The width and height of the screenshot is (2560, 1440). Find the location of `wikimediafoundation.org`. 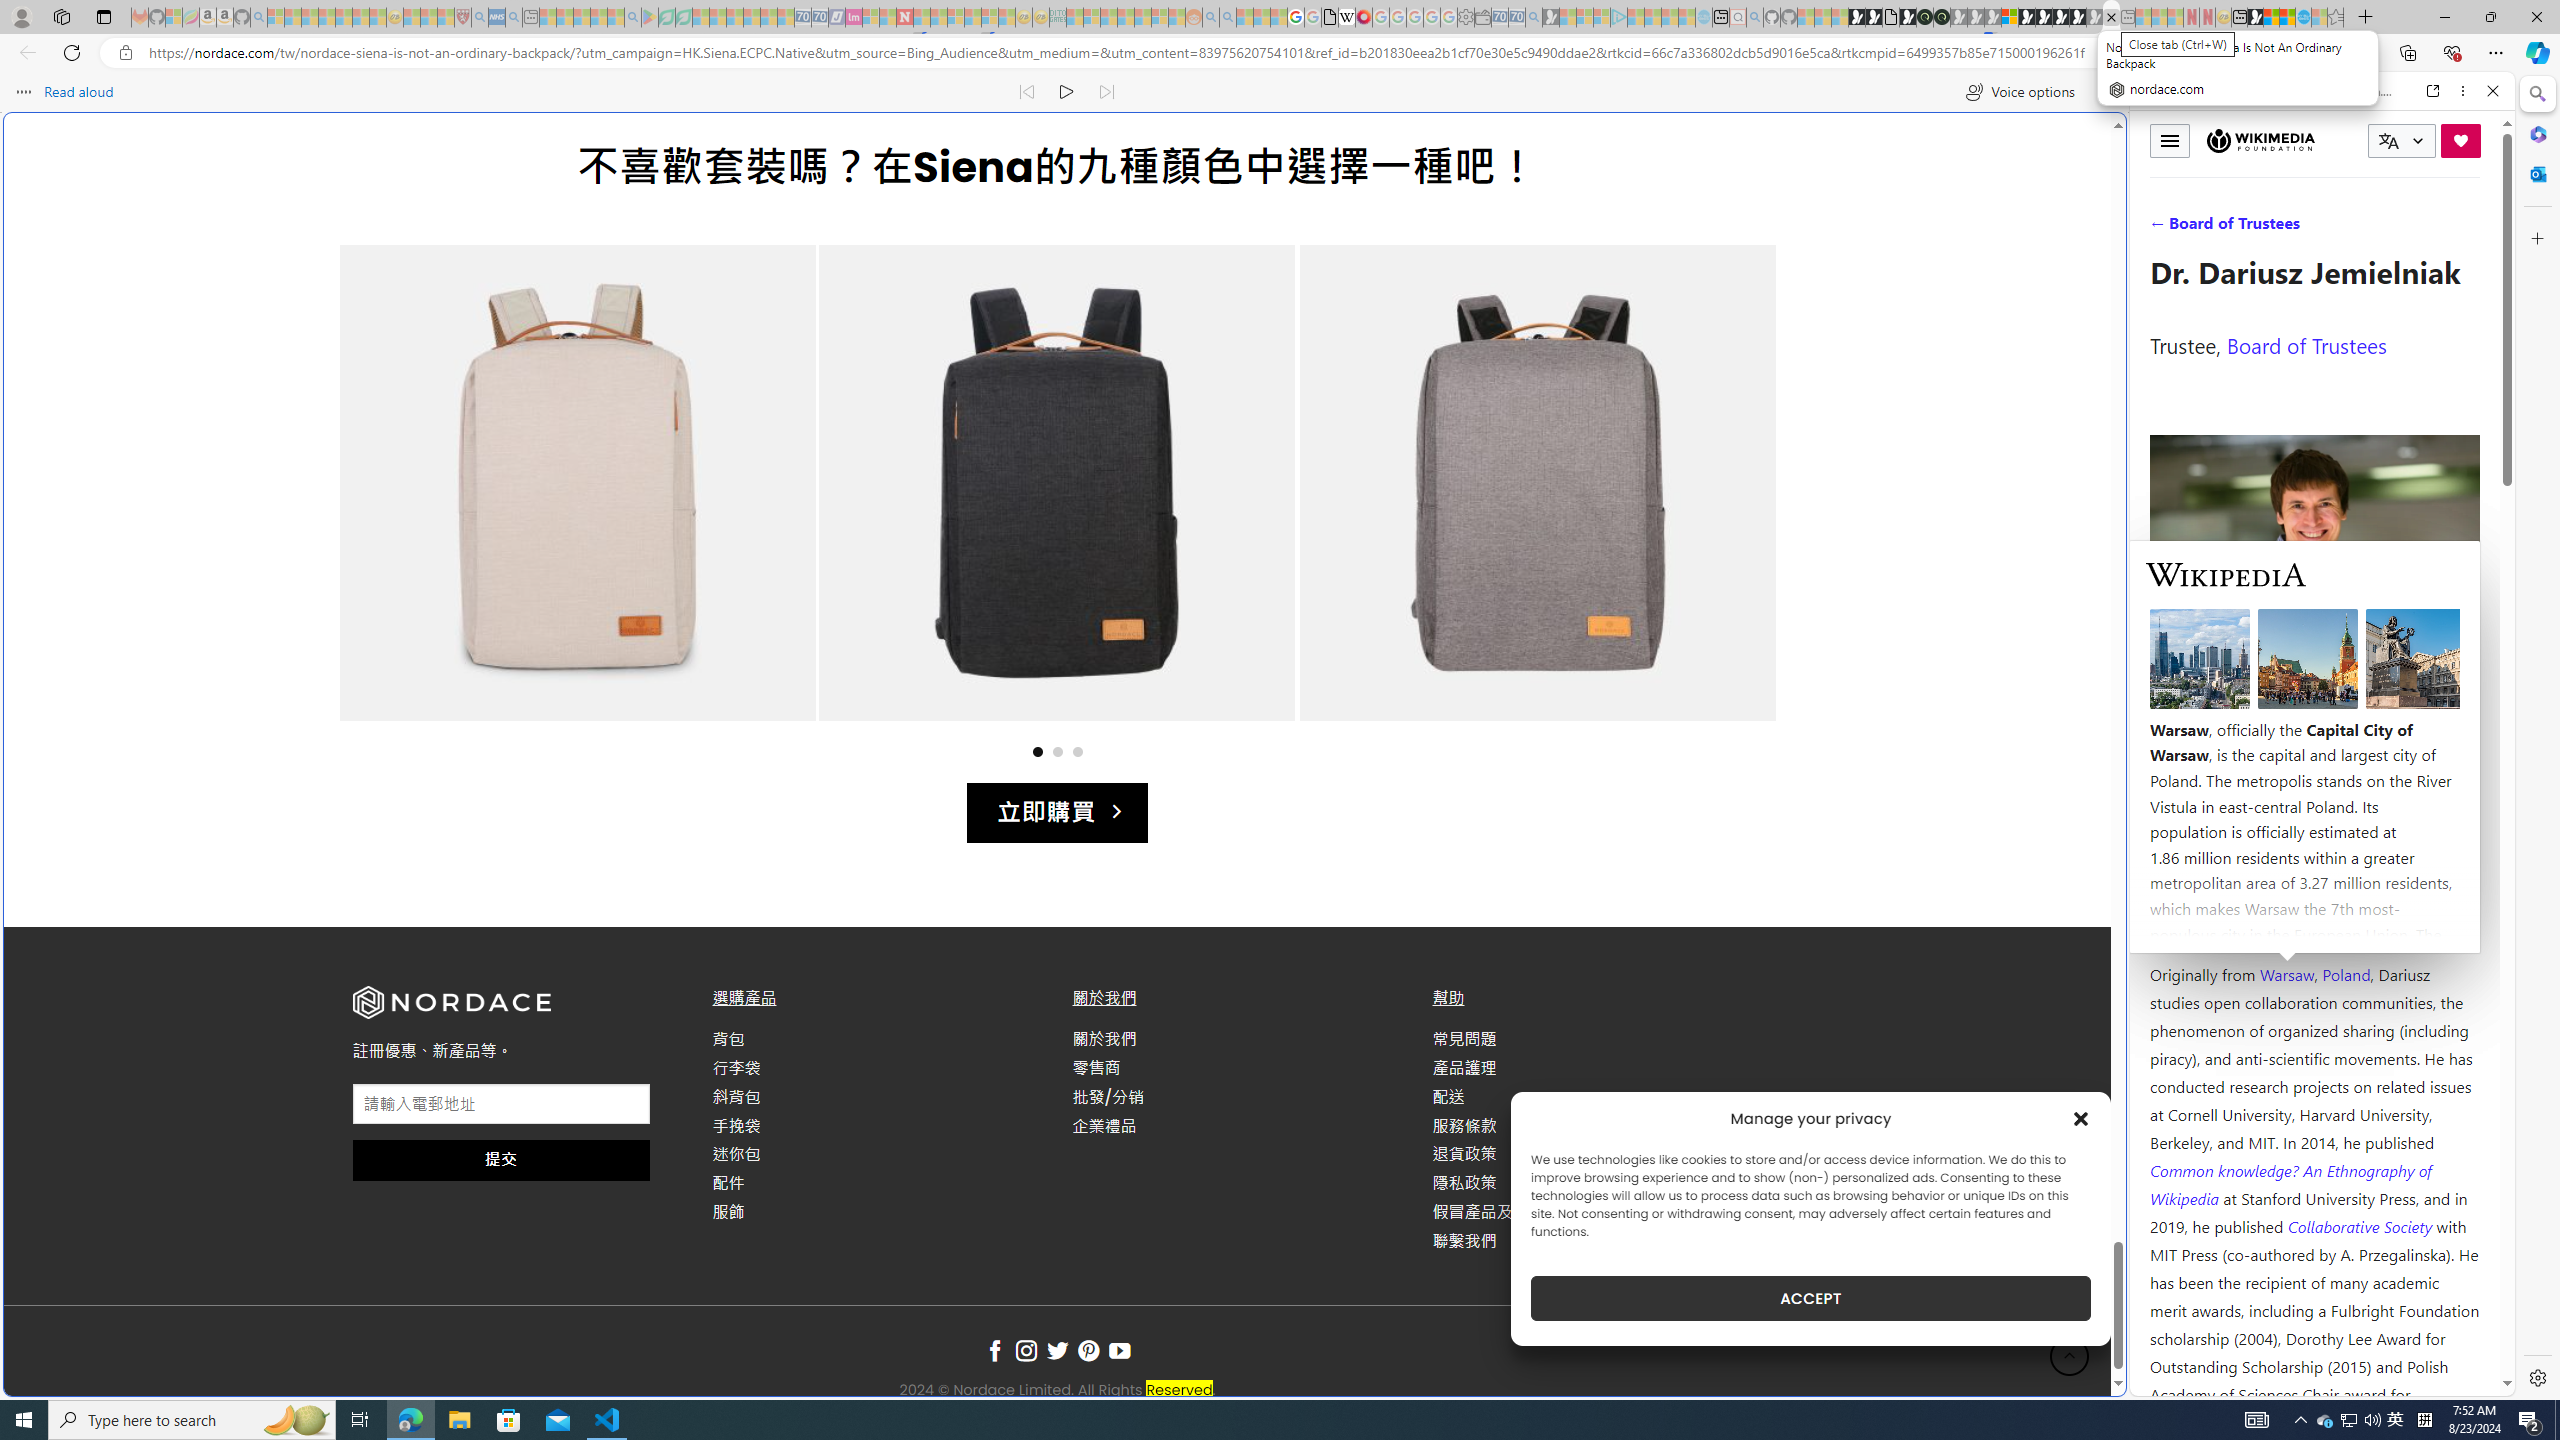

wikimediafoundation.org is located at coordinates (2326, 91).